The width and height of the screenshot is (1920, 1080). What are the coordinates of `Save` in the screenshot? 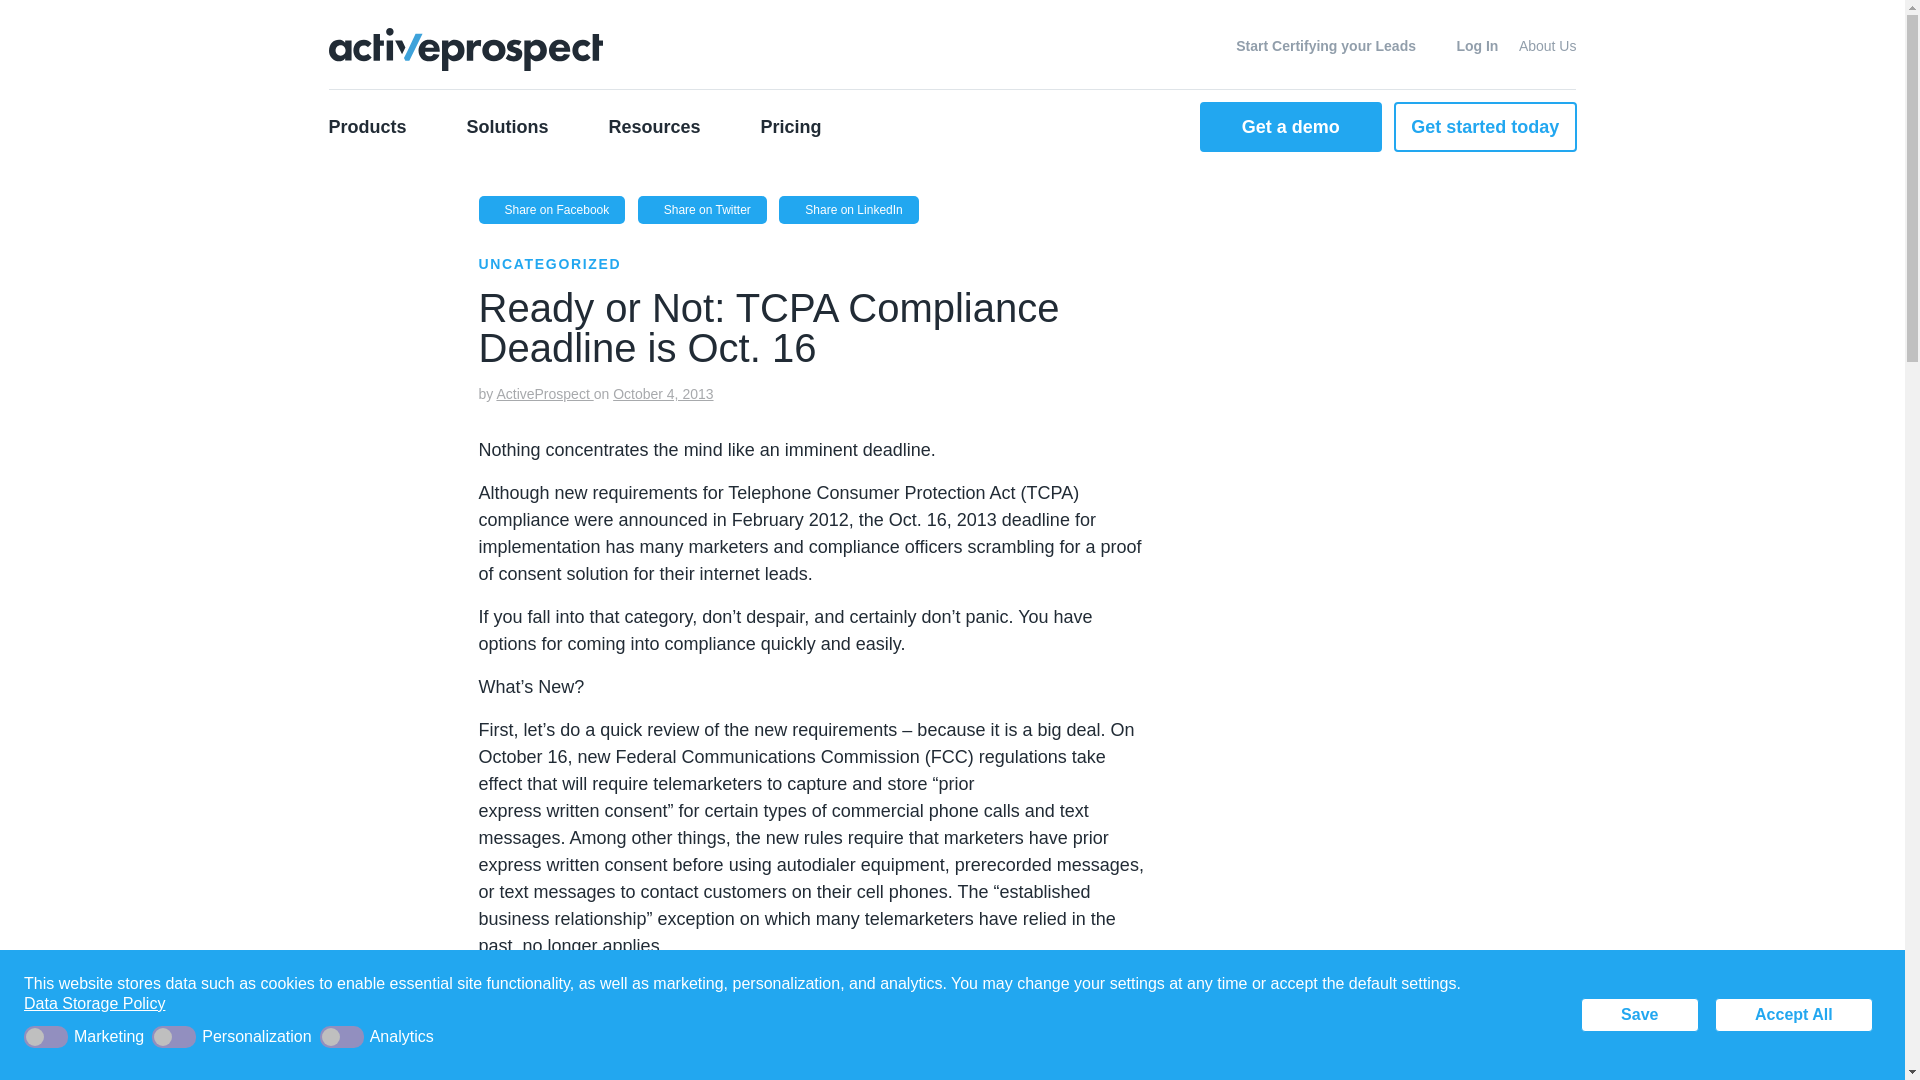 It's located at (1640, 1014).